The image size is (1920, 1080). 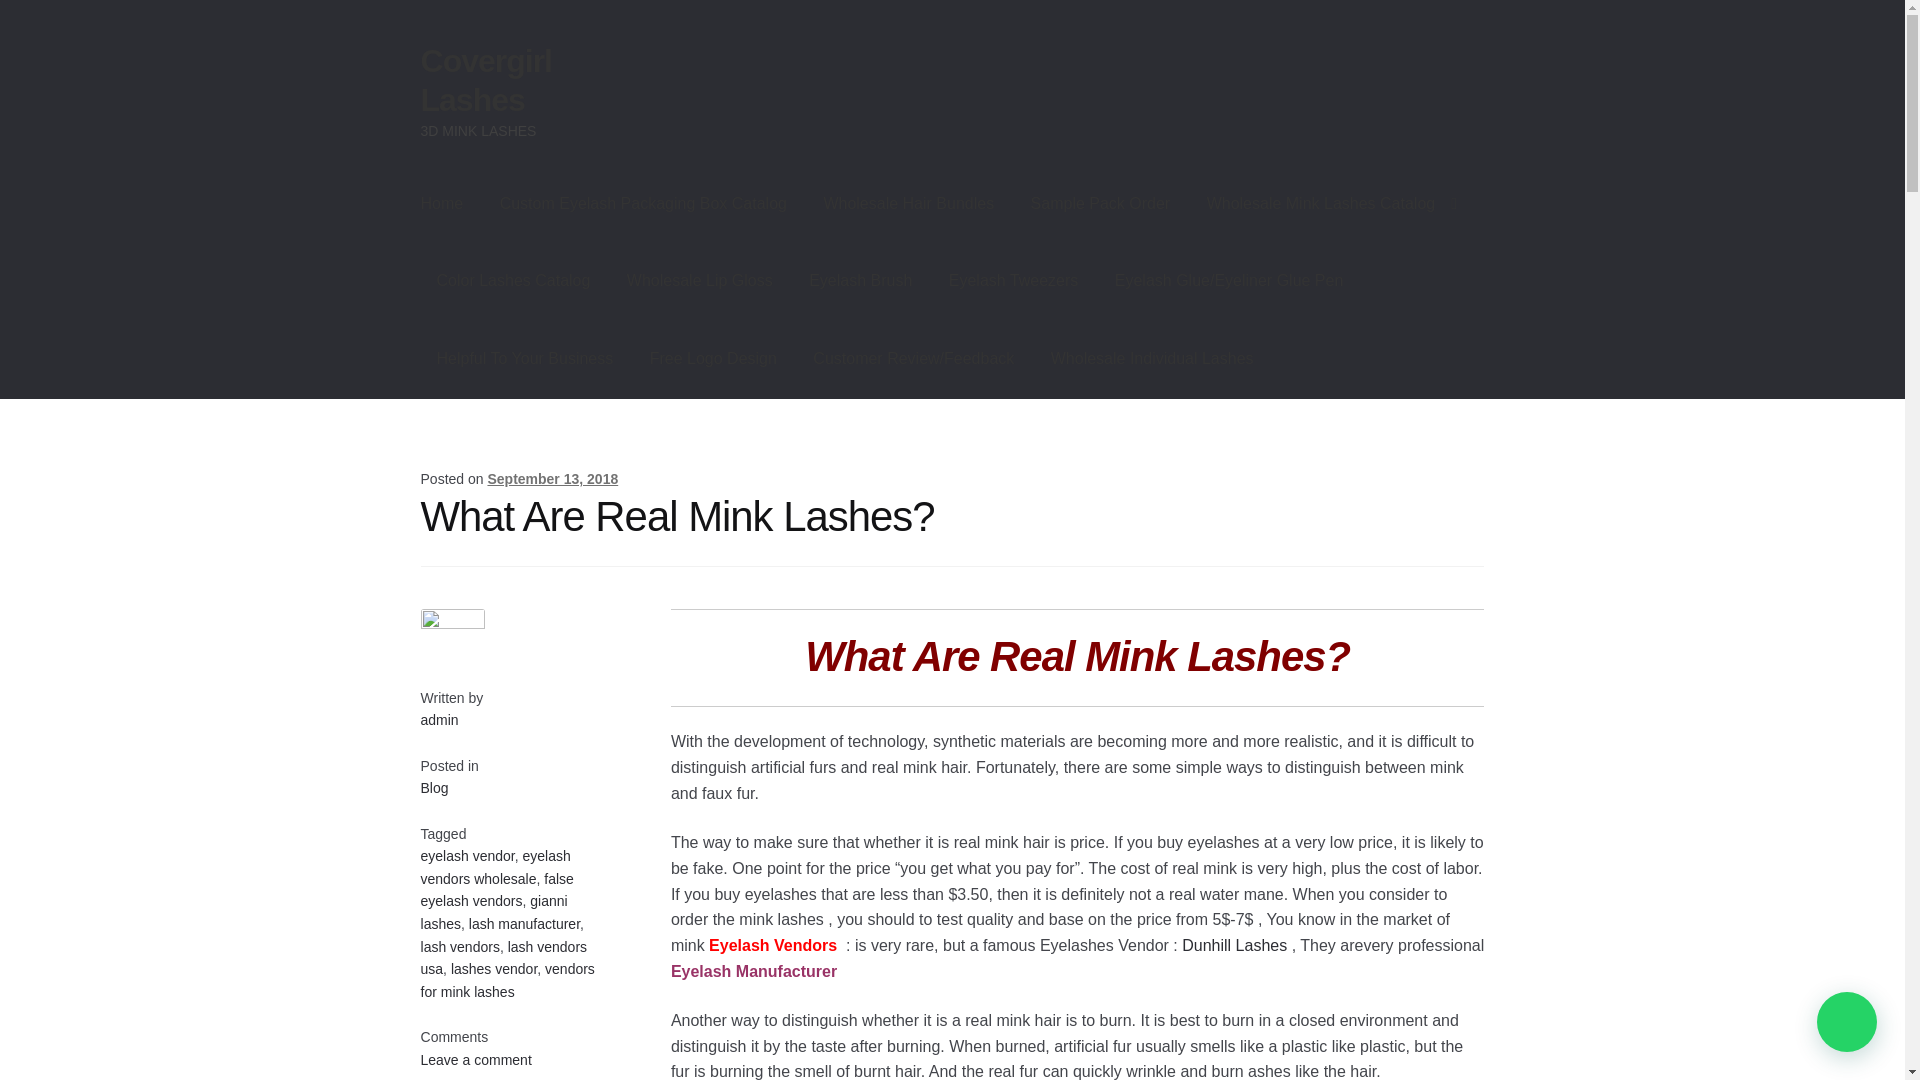 I want to click on Wholesale Lip Gloss, so click(x=700, y=280).